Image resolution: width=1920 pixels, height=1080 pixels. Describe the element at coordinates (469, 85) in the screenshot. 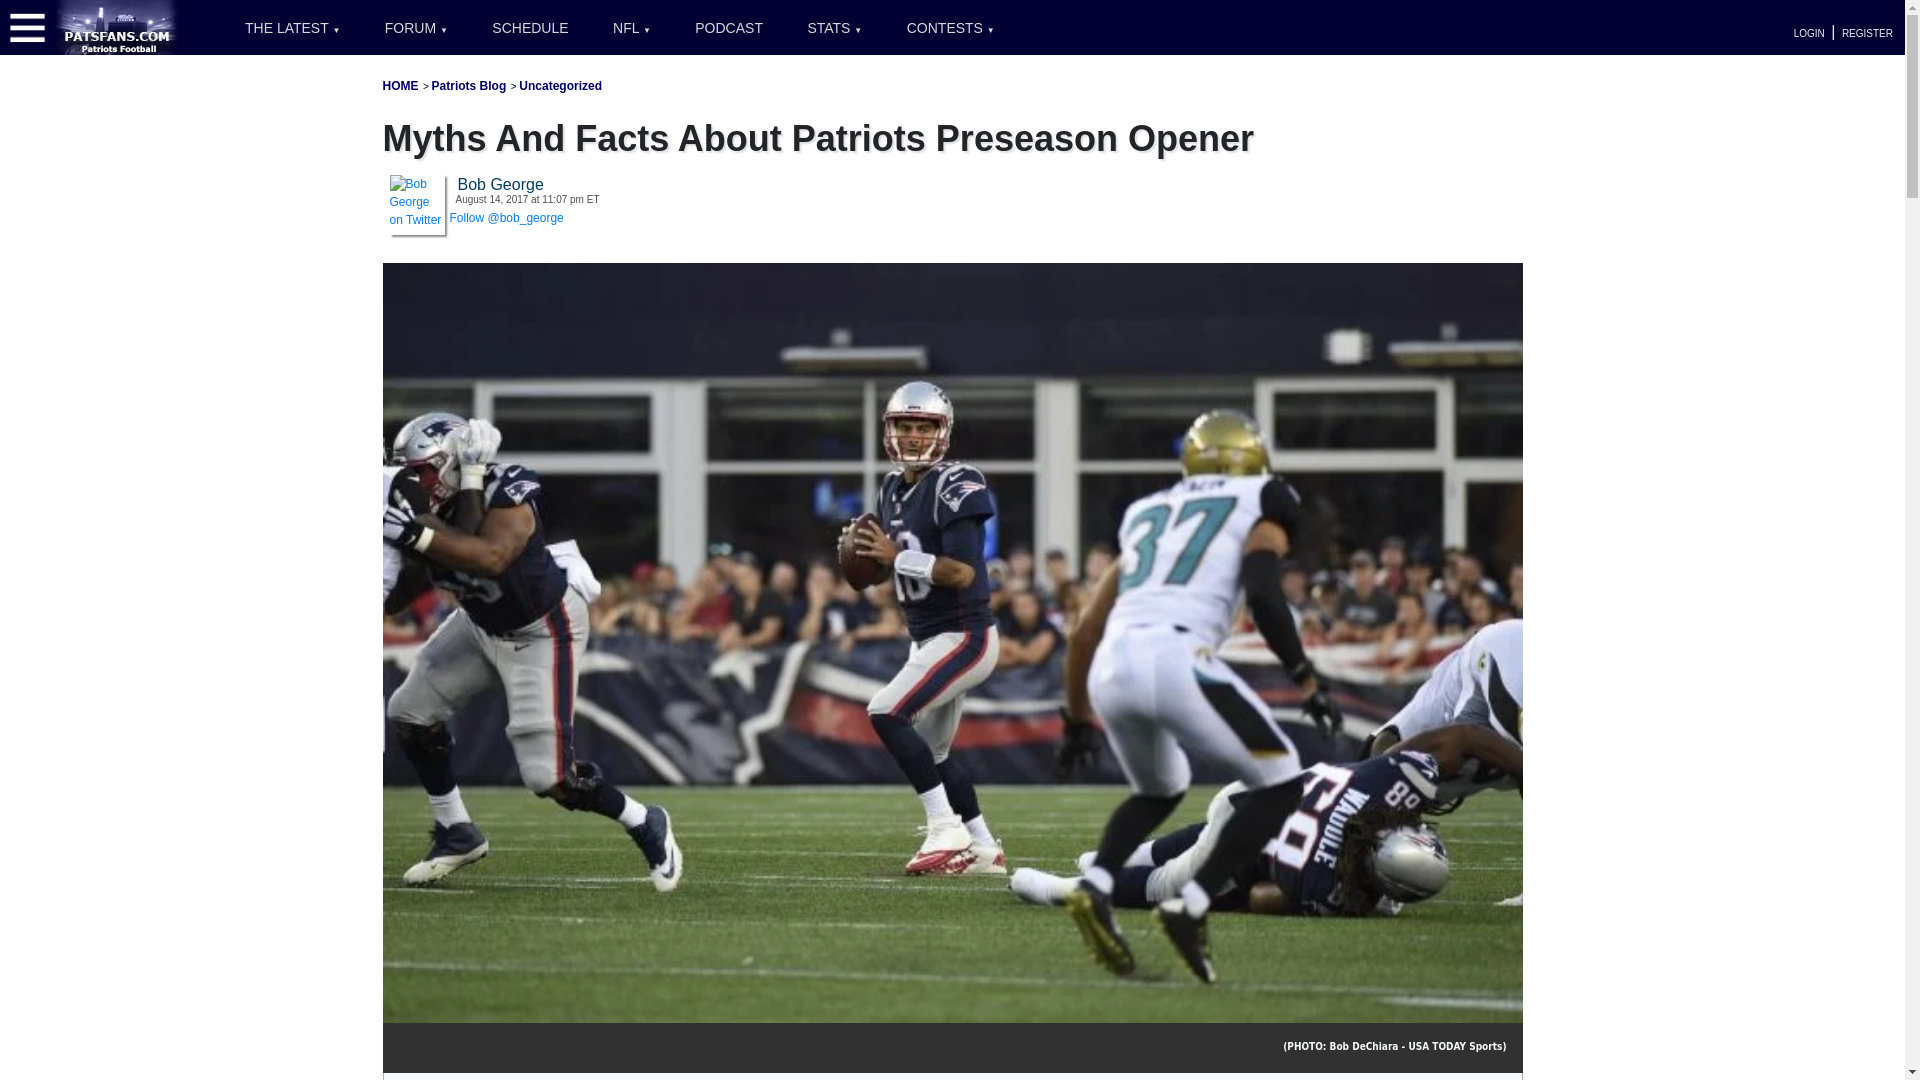

I see `Patriots Blog` at that location.